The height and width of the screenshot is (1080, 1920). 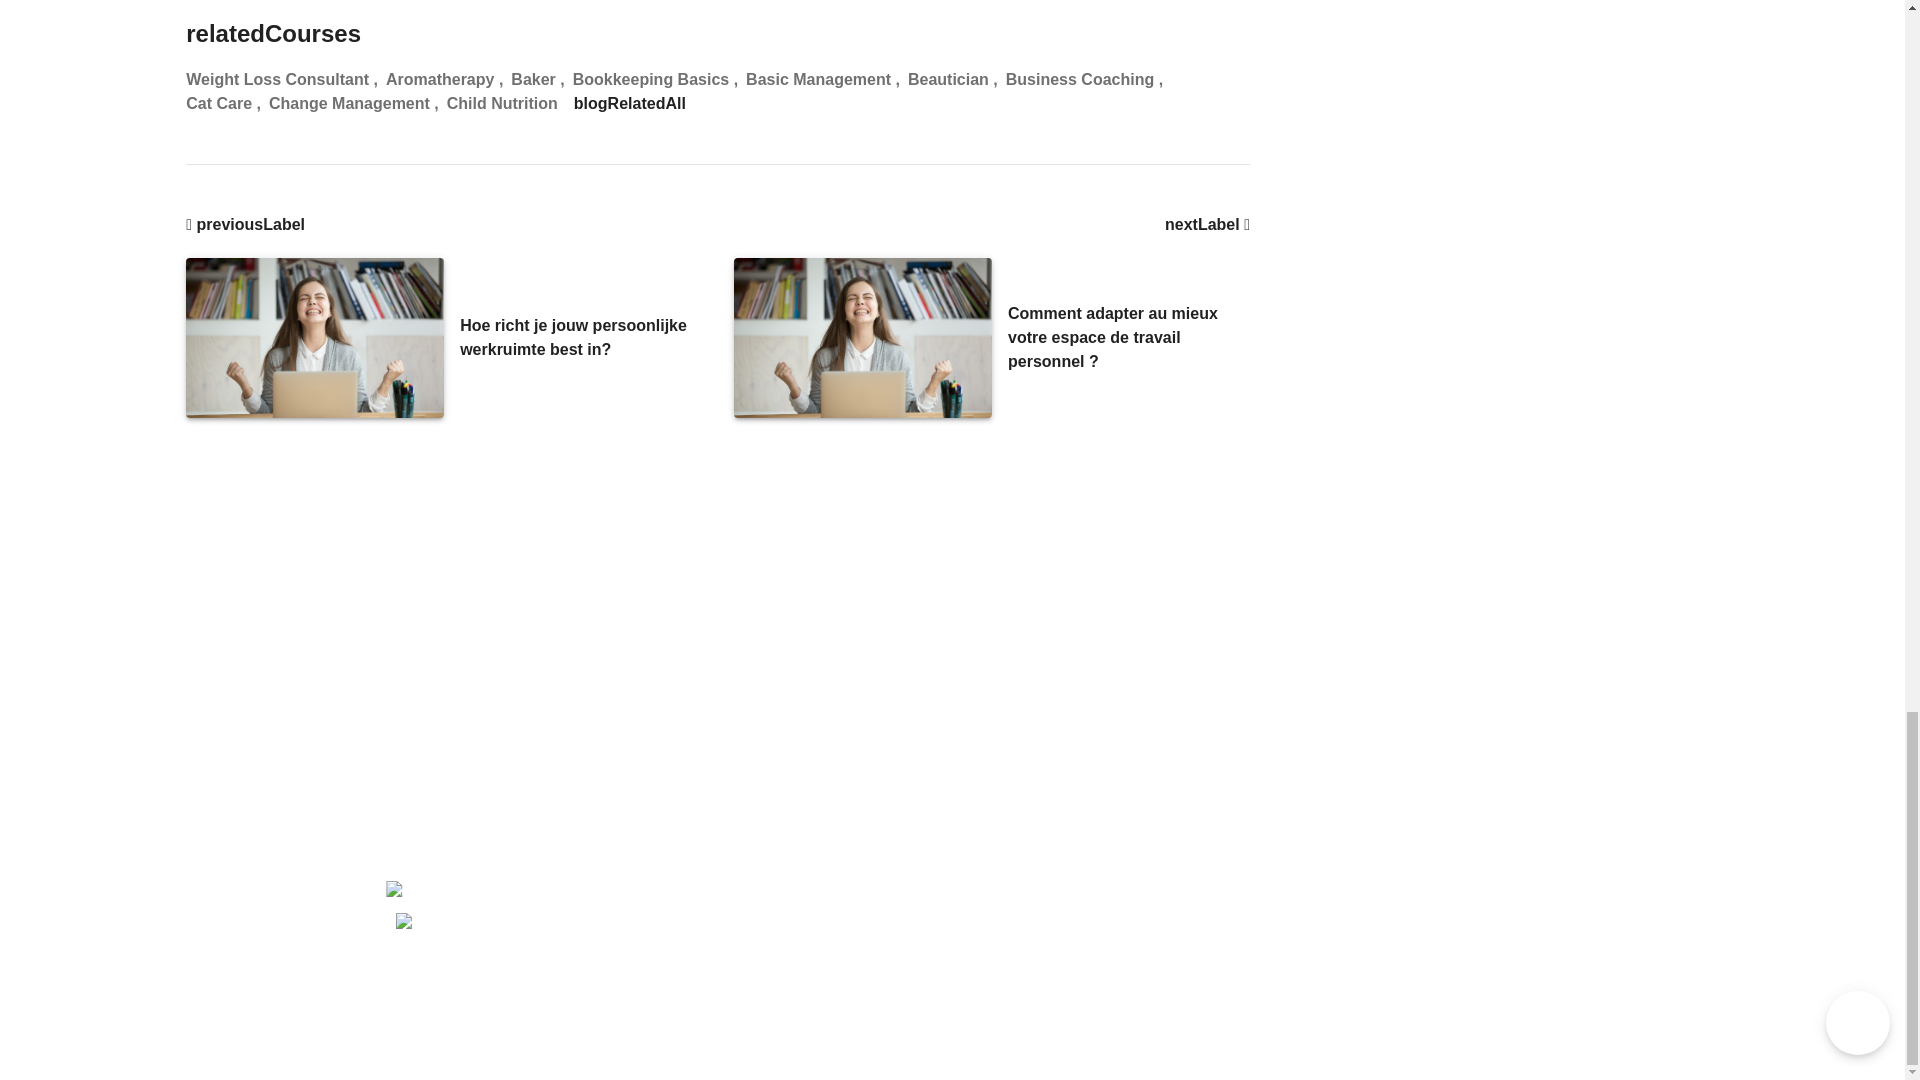 What do you see at coordinates (470, 892) in the screenshot?
I see `appDownloadAndroid` at bounding box center [470, 892].